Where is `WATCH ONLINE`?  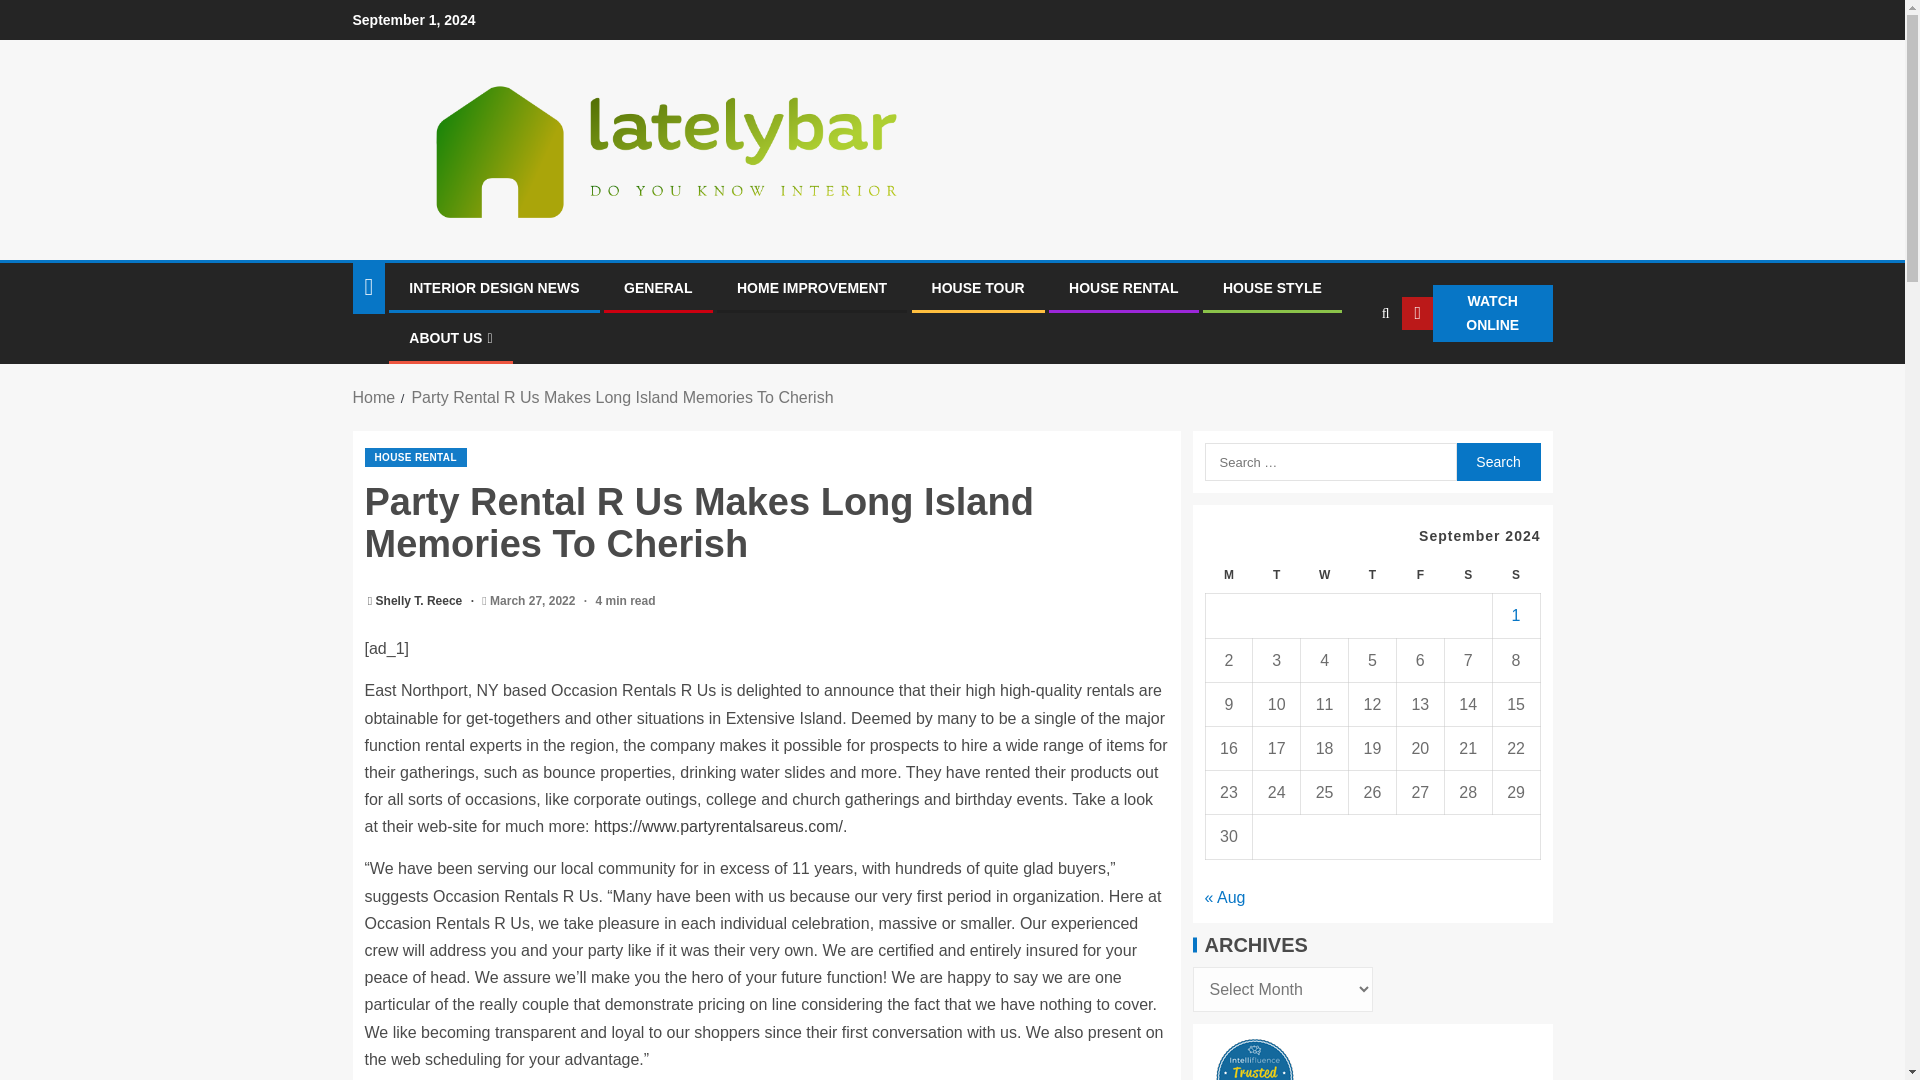 WATCH ONLINE is located at coordinates (1476, 314).